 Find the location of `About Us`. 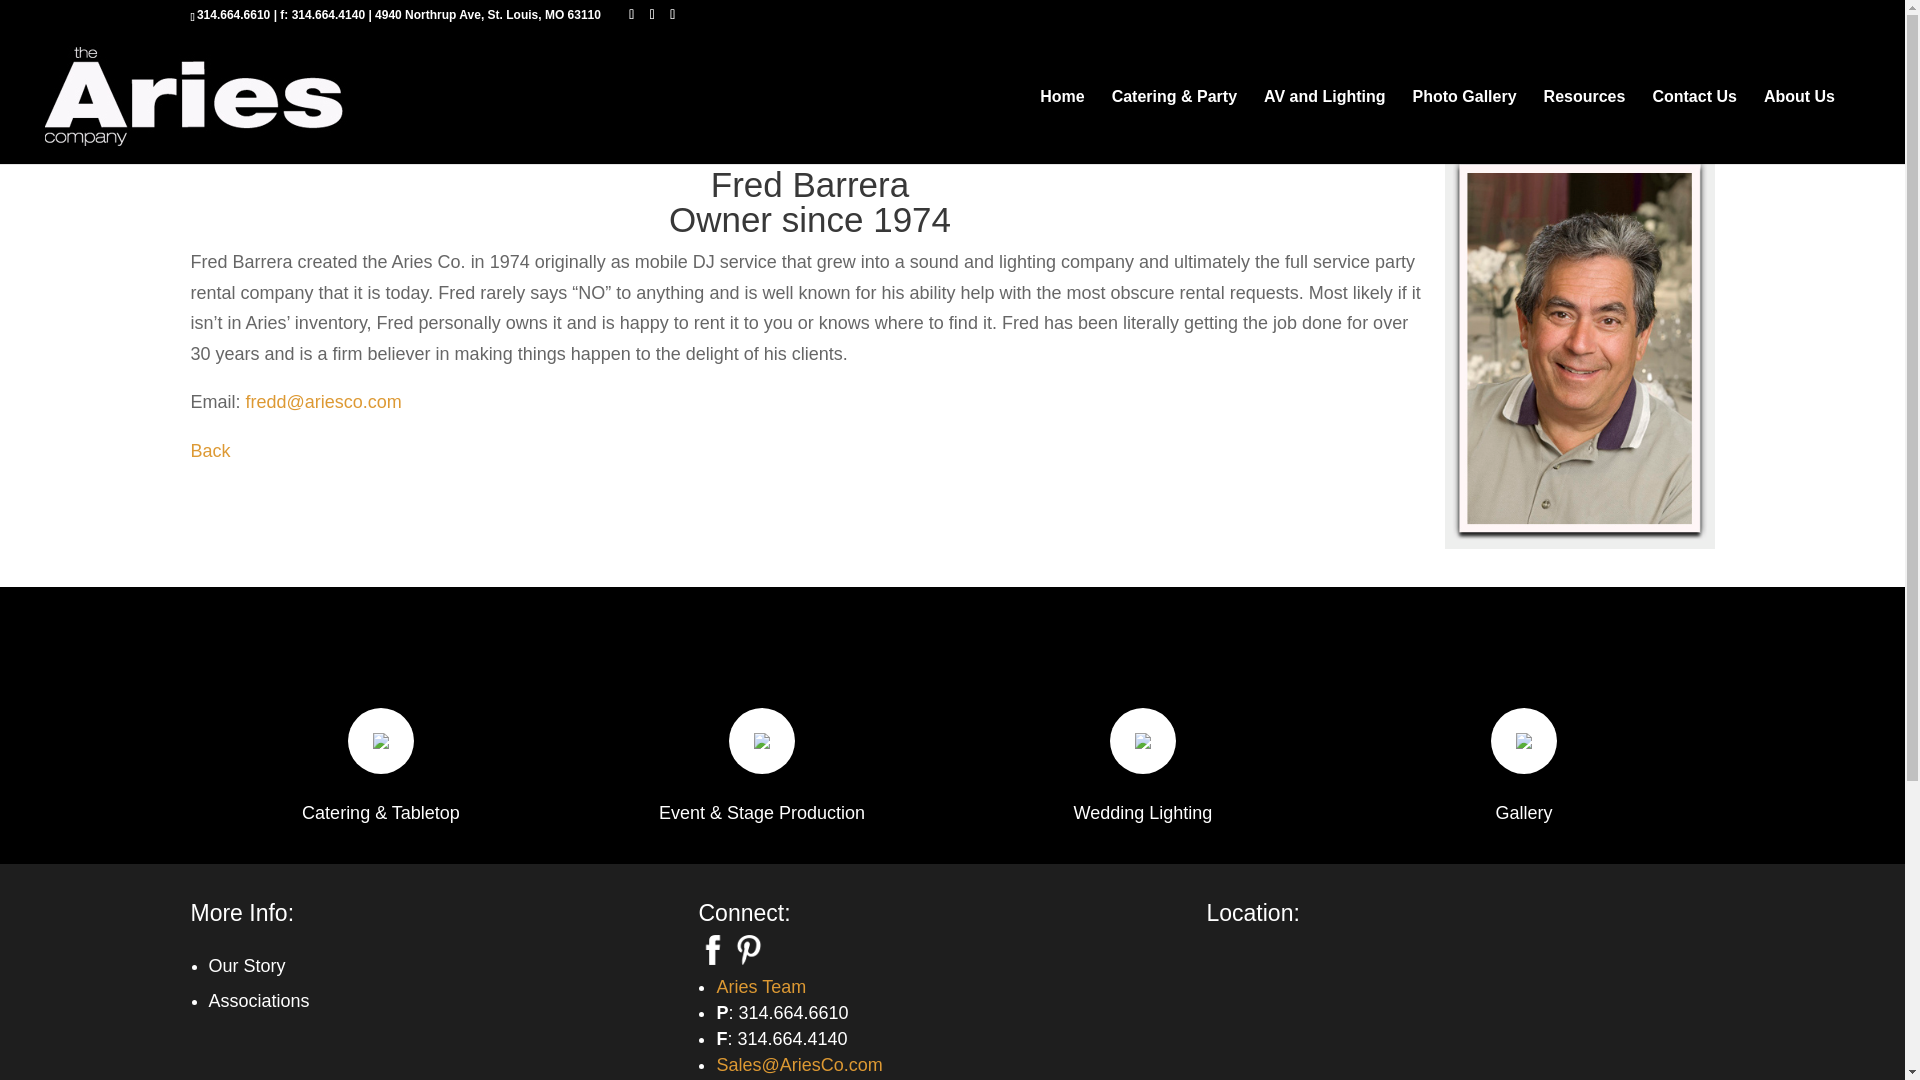

About Us is located at coordinates (1800, 126).